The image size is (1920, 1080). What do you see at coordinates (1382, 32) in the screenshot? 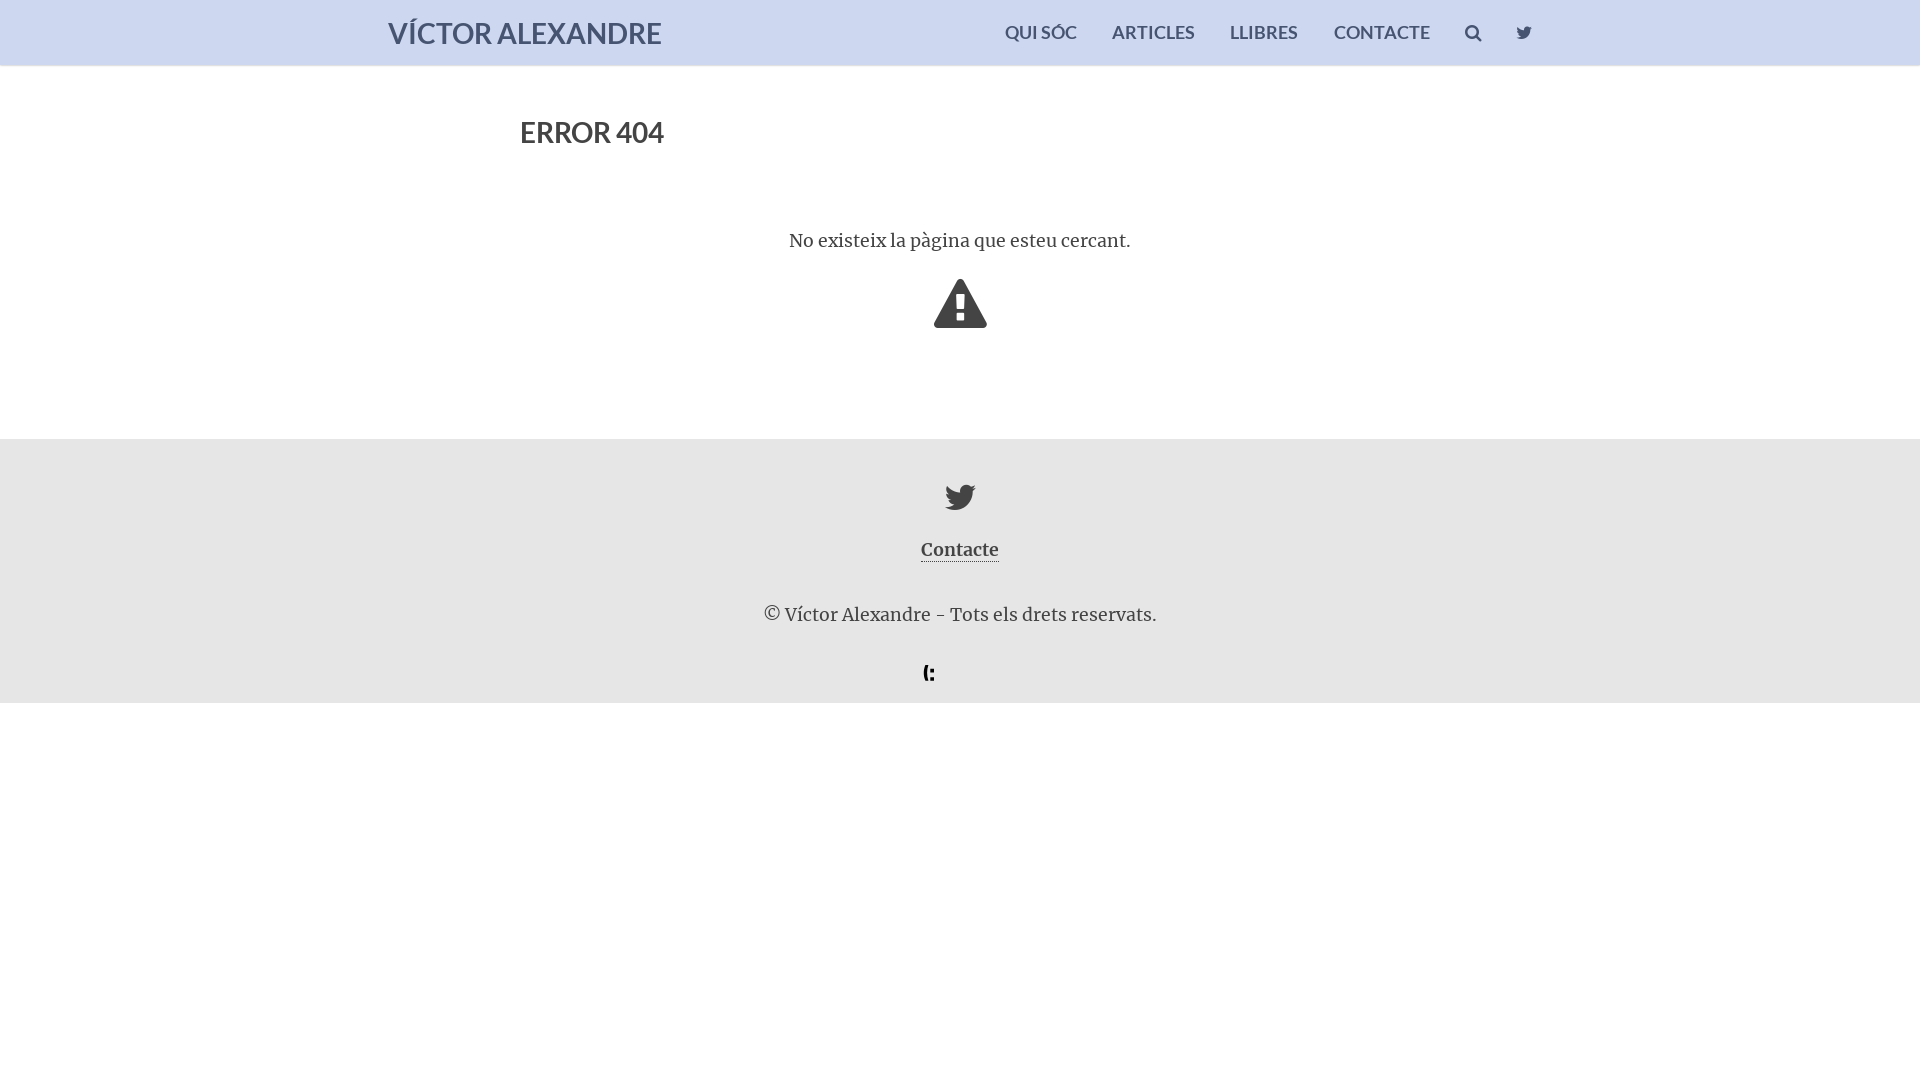
I see `CONTACTE` at bounding box center [1382, 32].